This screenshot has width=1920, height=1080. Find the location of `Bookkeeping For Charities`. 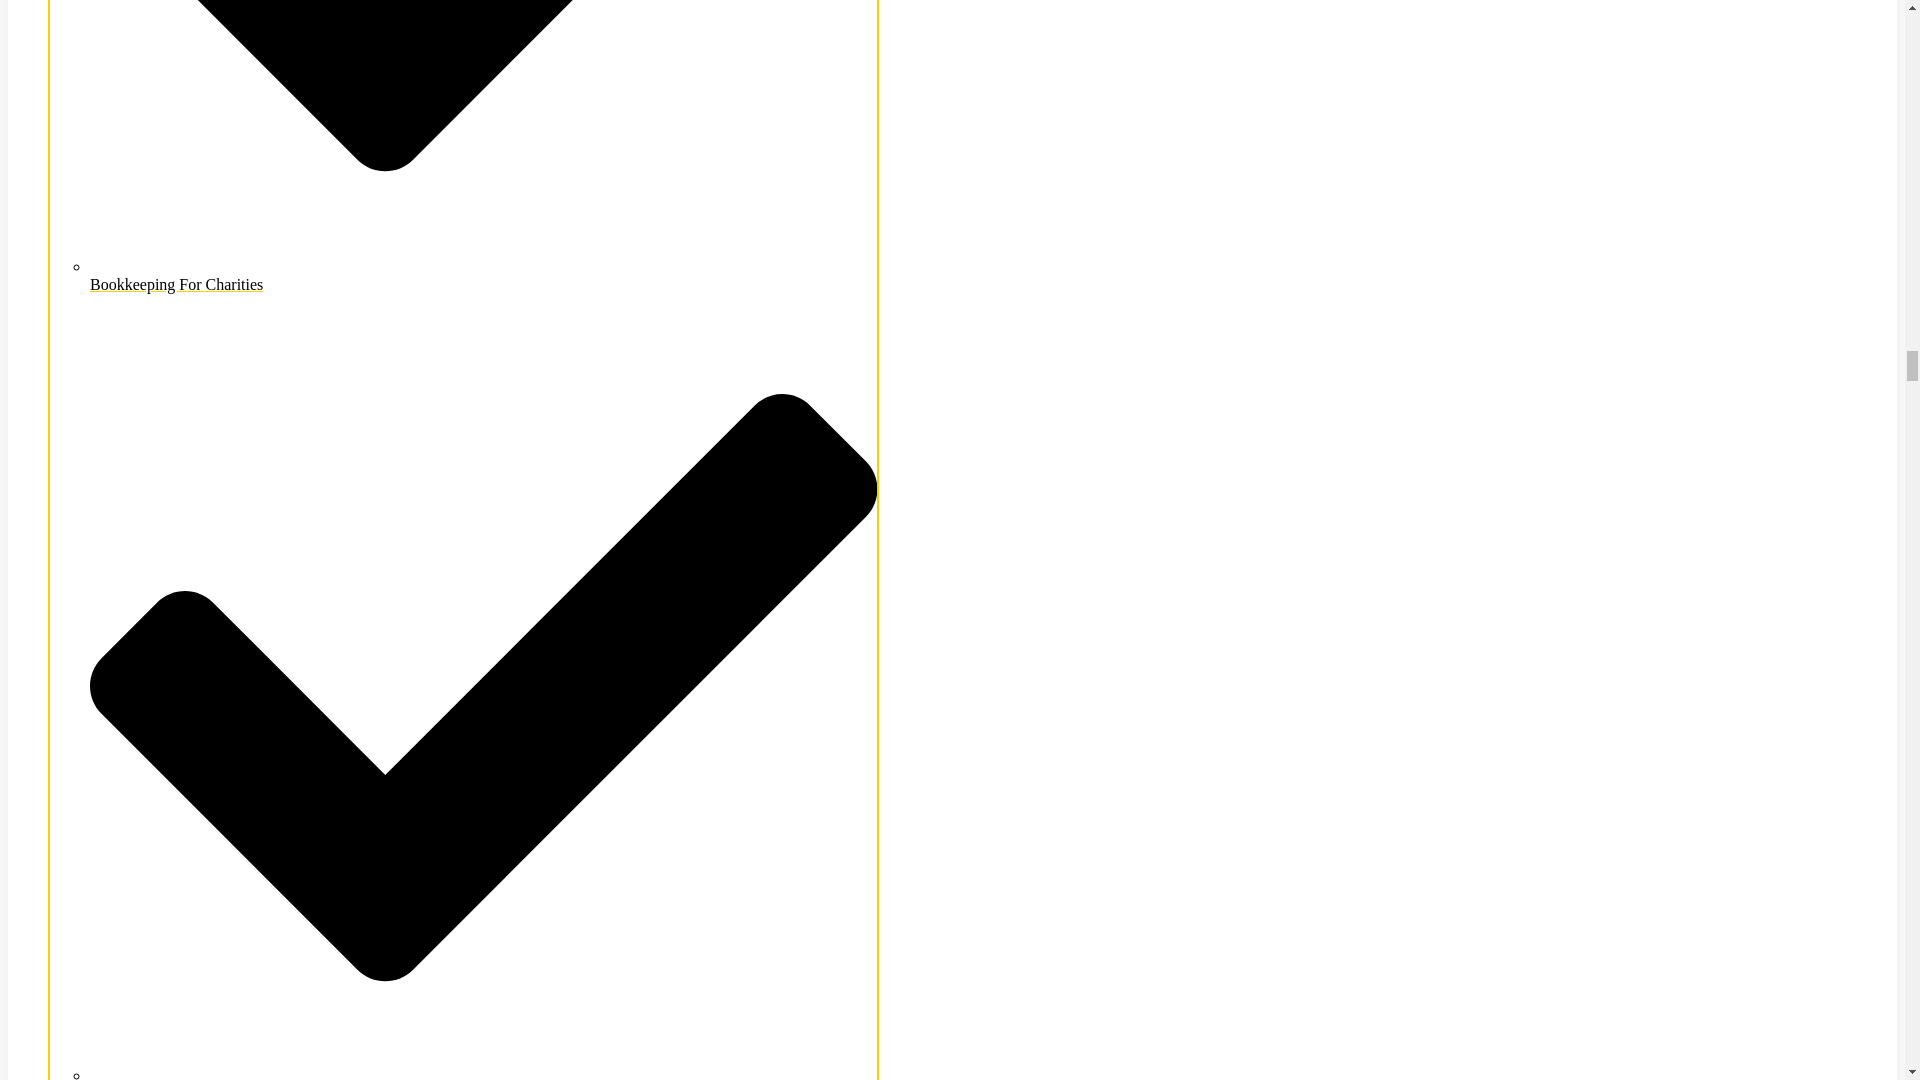

Bookkeeping For Charities is located at coordinates (484, 275).